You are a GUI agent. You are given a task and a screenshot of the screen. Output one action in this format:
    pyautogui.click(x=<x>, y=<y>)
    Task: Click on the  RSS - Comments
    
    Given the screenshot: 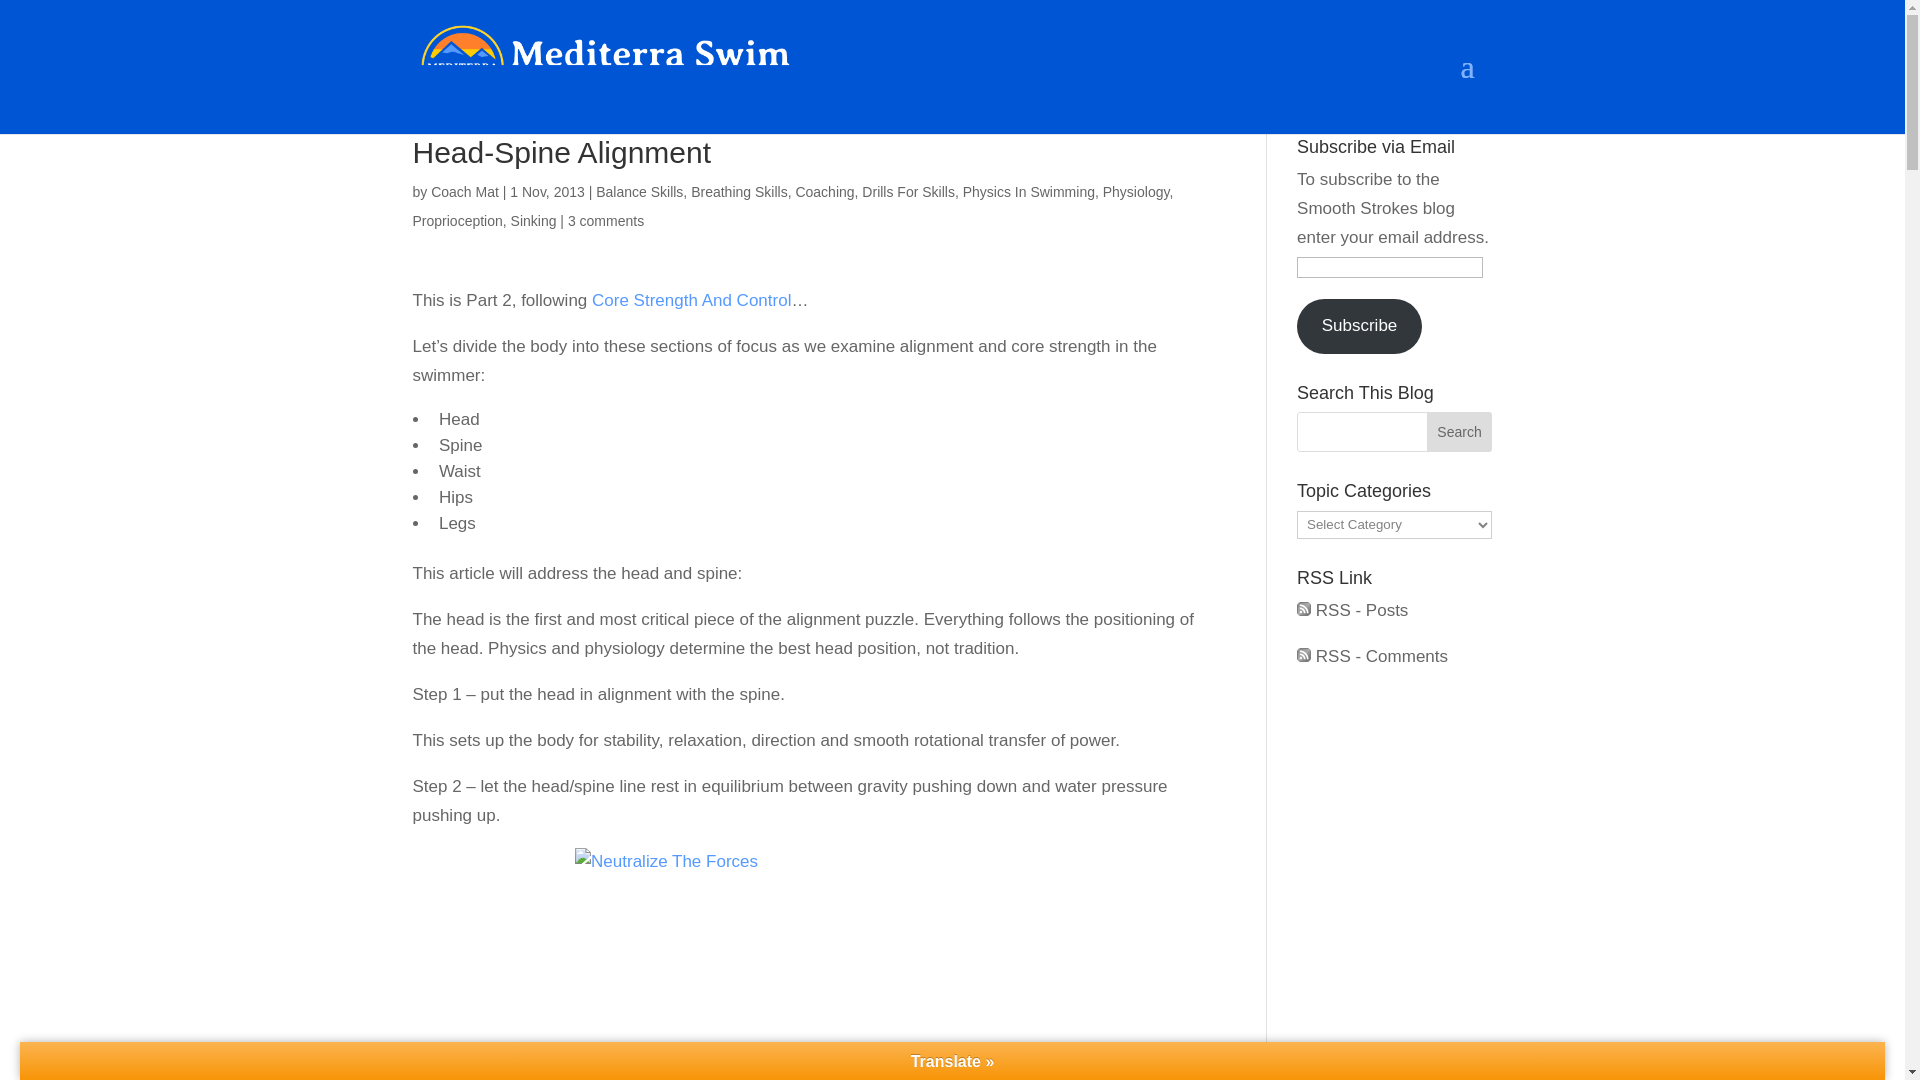 What is the action you would take?
    pyautogui.click(x=1372, y=656)
    